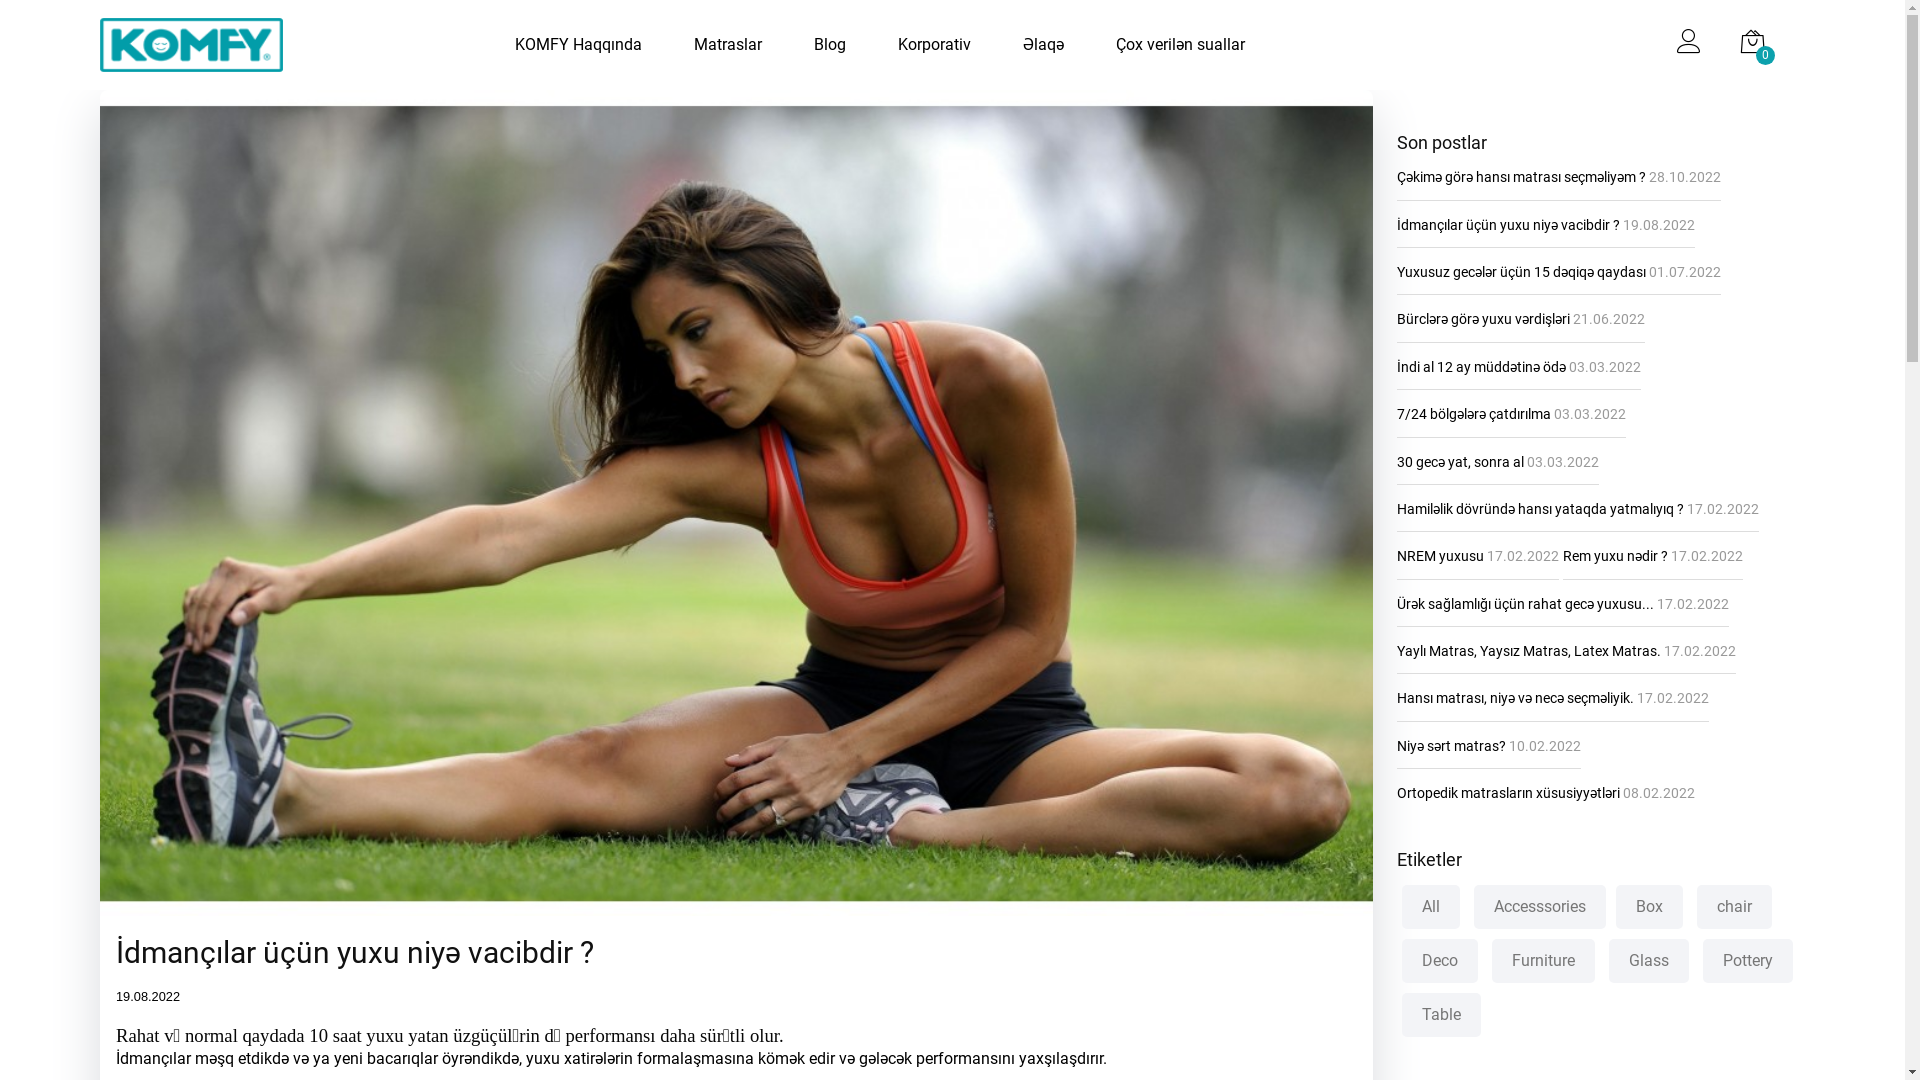  What do you see at coordinates (1440, 961) in the screenshot?
I see `Deco` at bounding box center [1440, 961].